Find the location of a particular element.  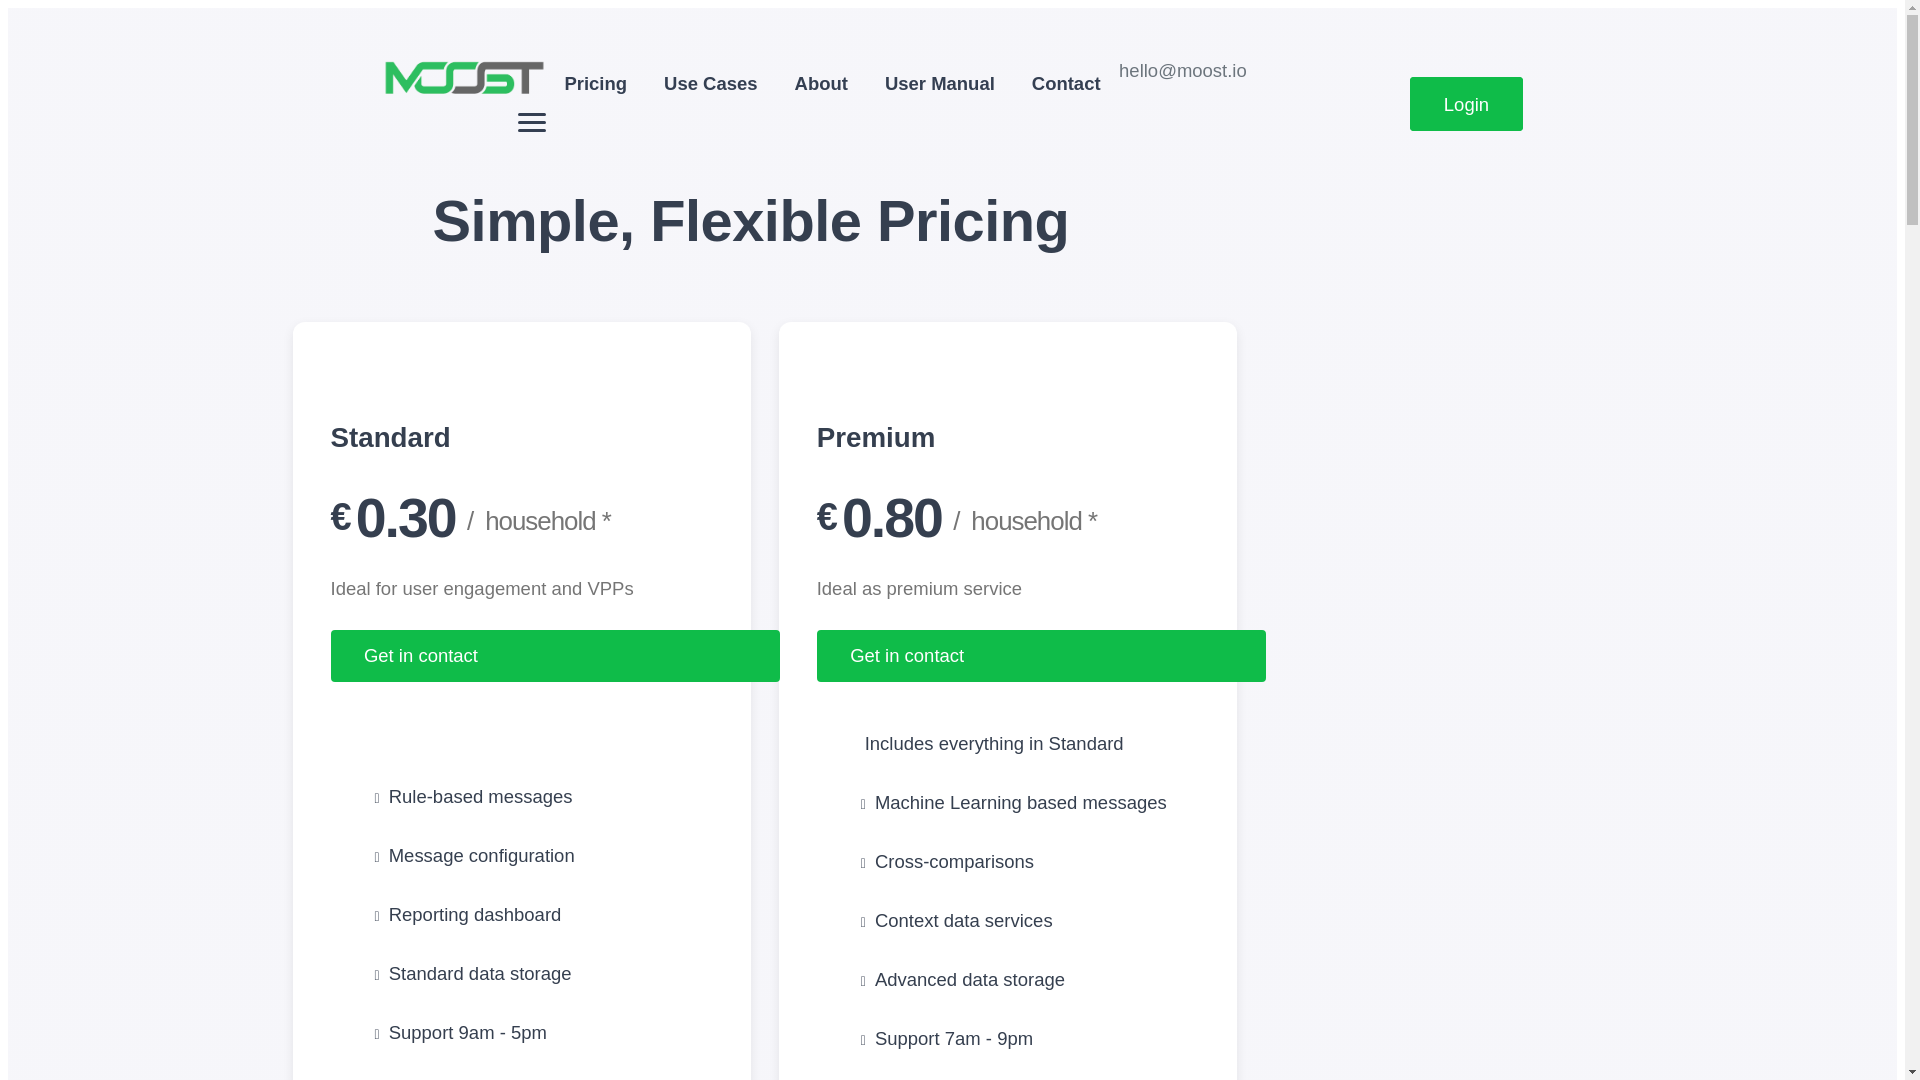

Pricing is located at coordinates (595, 83).